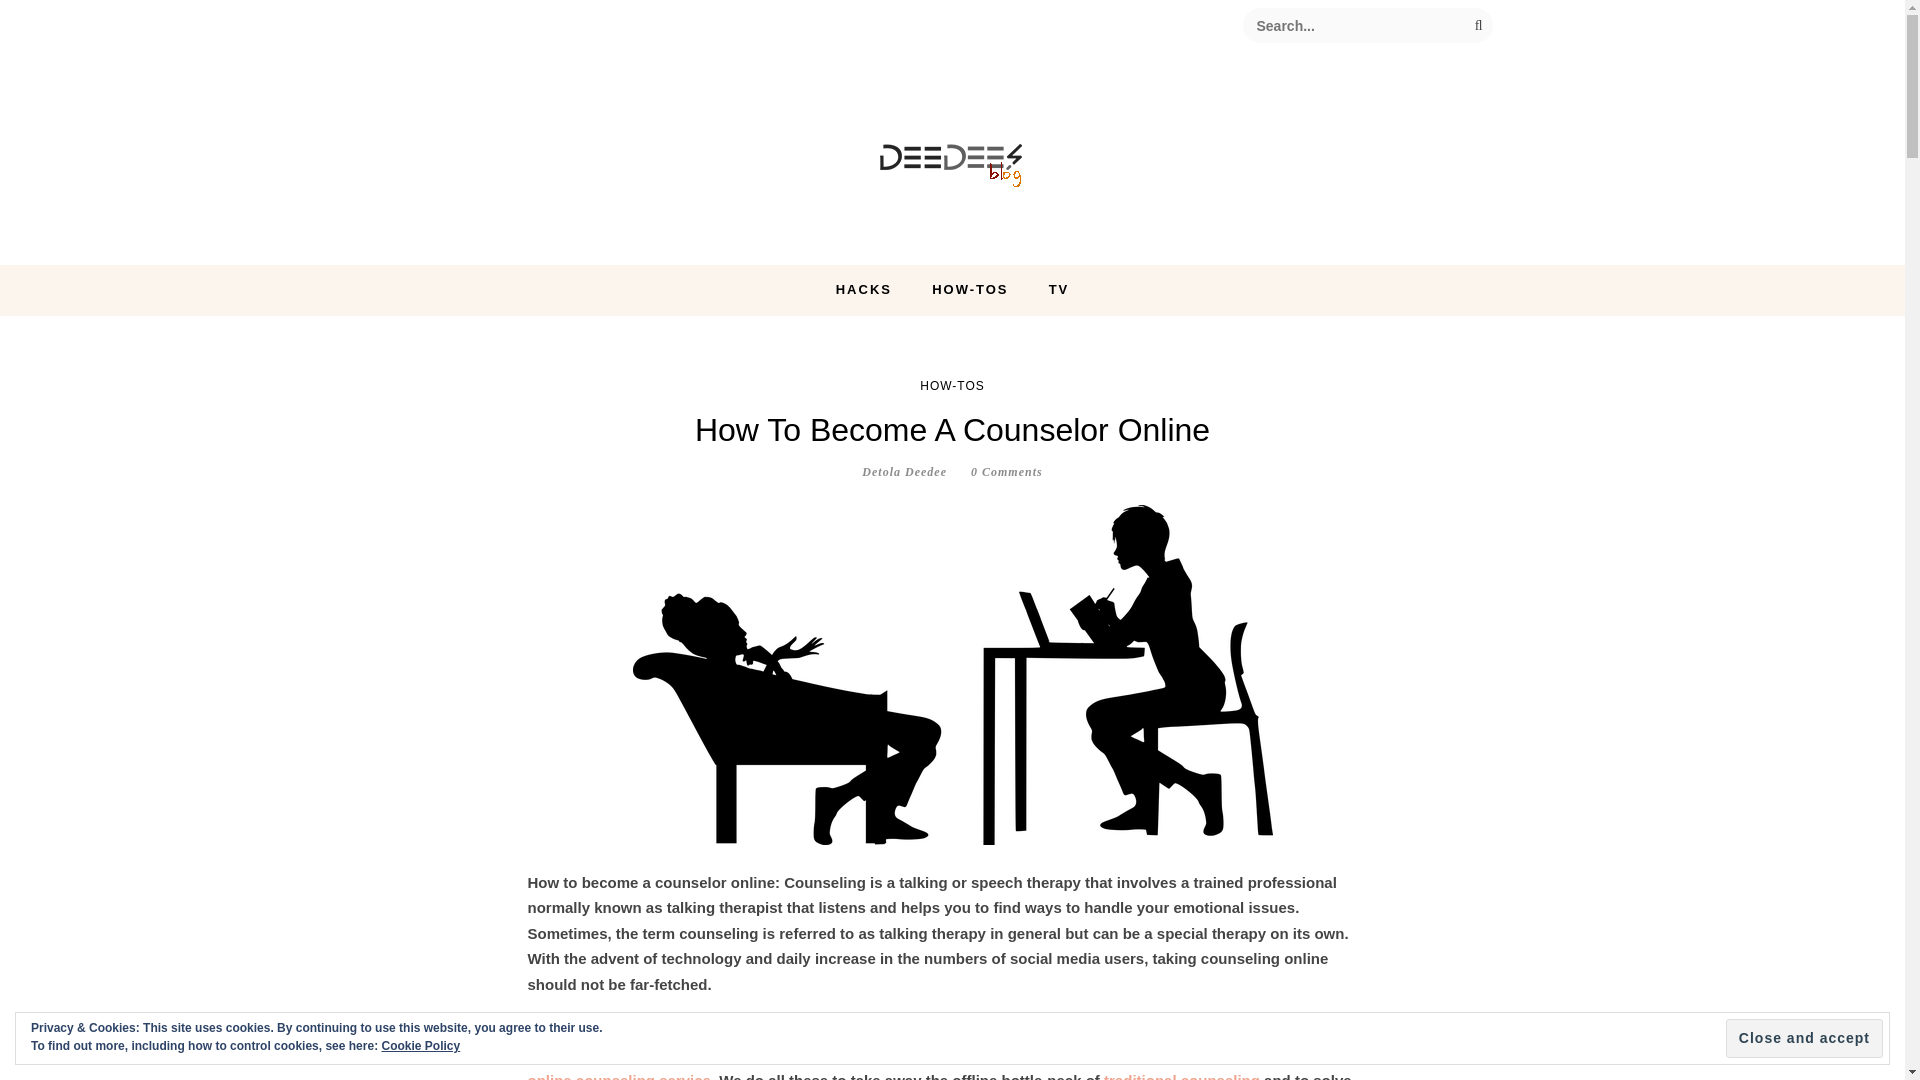  Describe the element at coordinates (904, 472) in the screenshot. I see `Posts by Detola Deedee` at that location.